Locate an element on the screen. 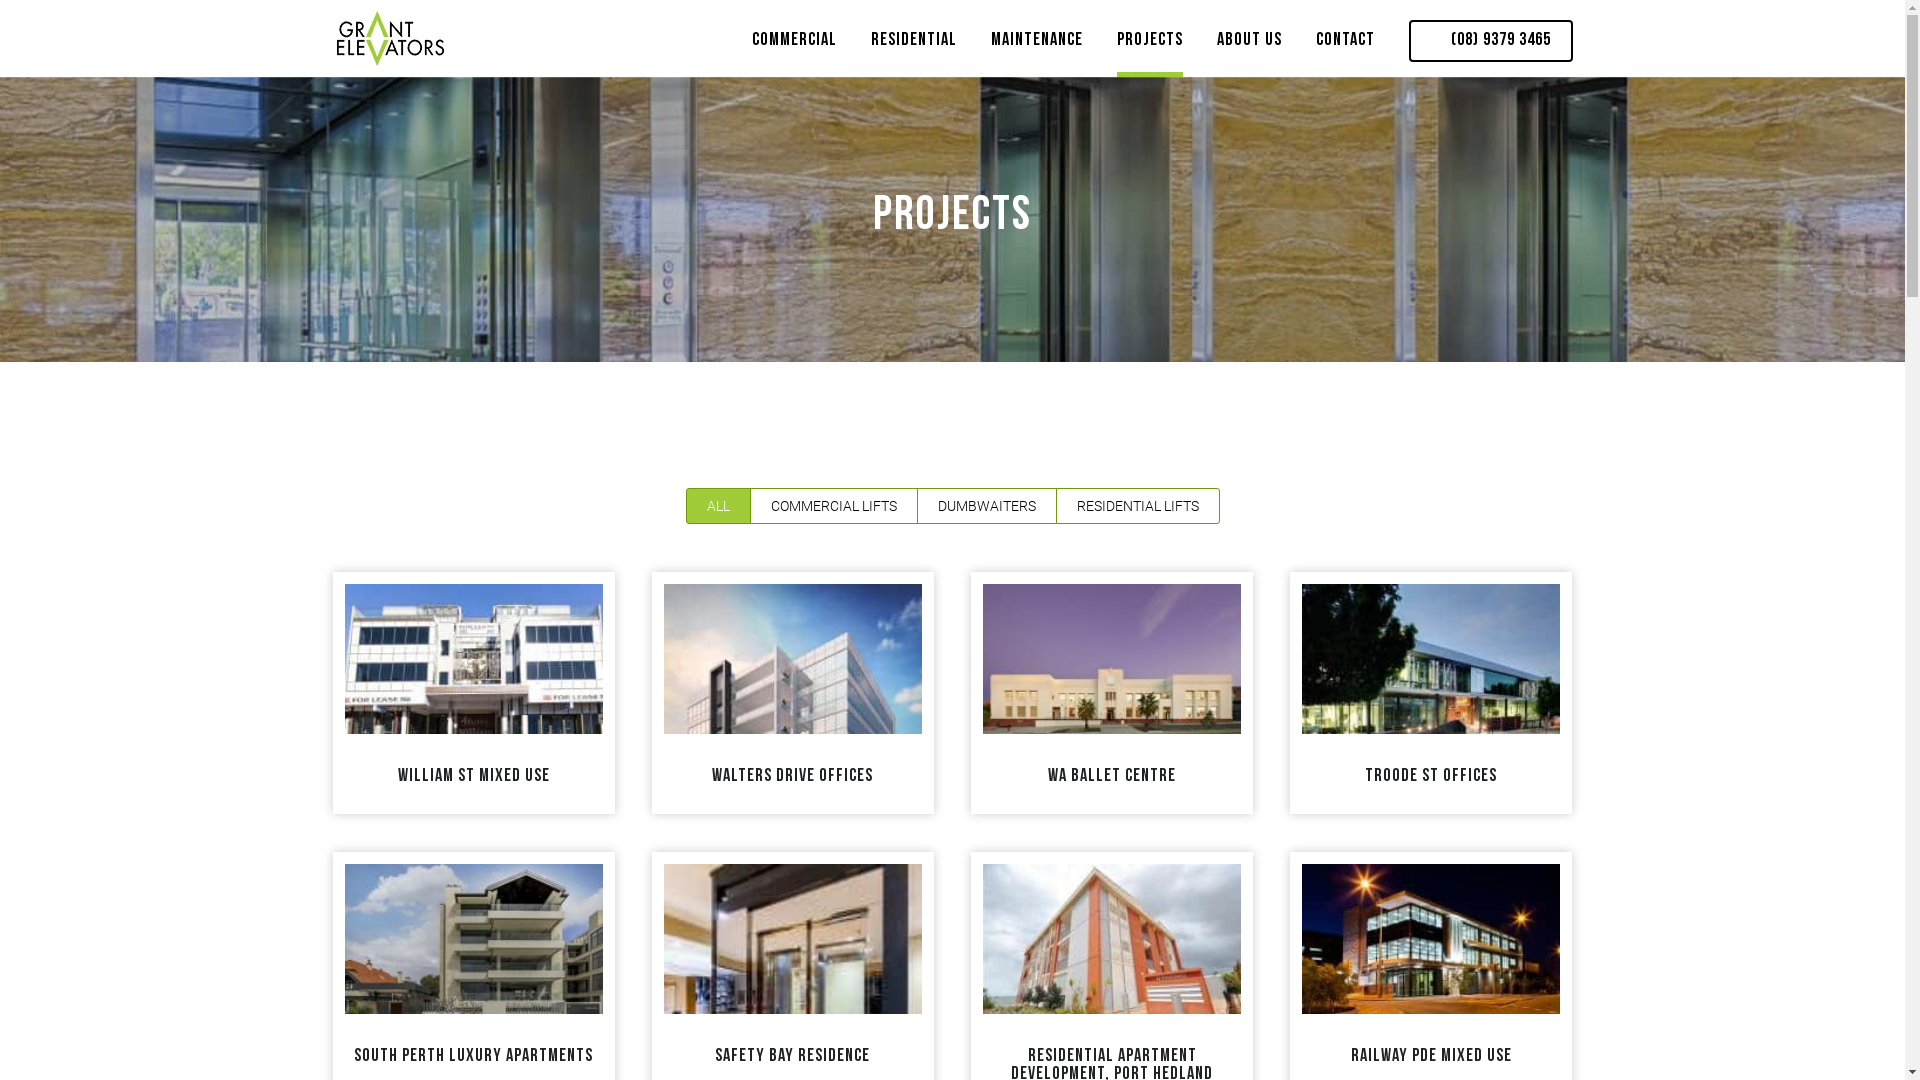 This screenshot has height=1080, width=1920. CONTACT is located at coordinates (1346, 45).